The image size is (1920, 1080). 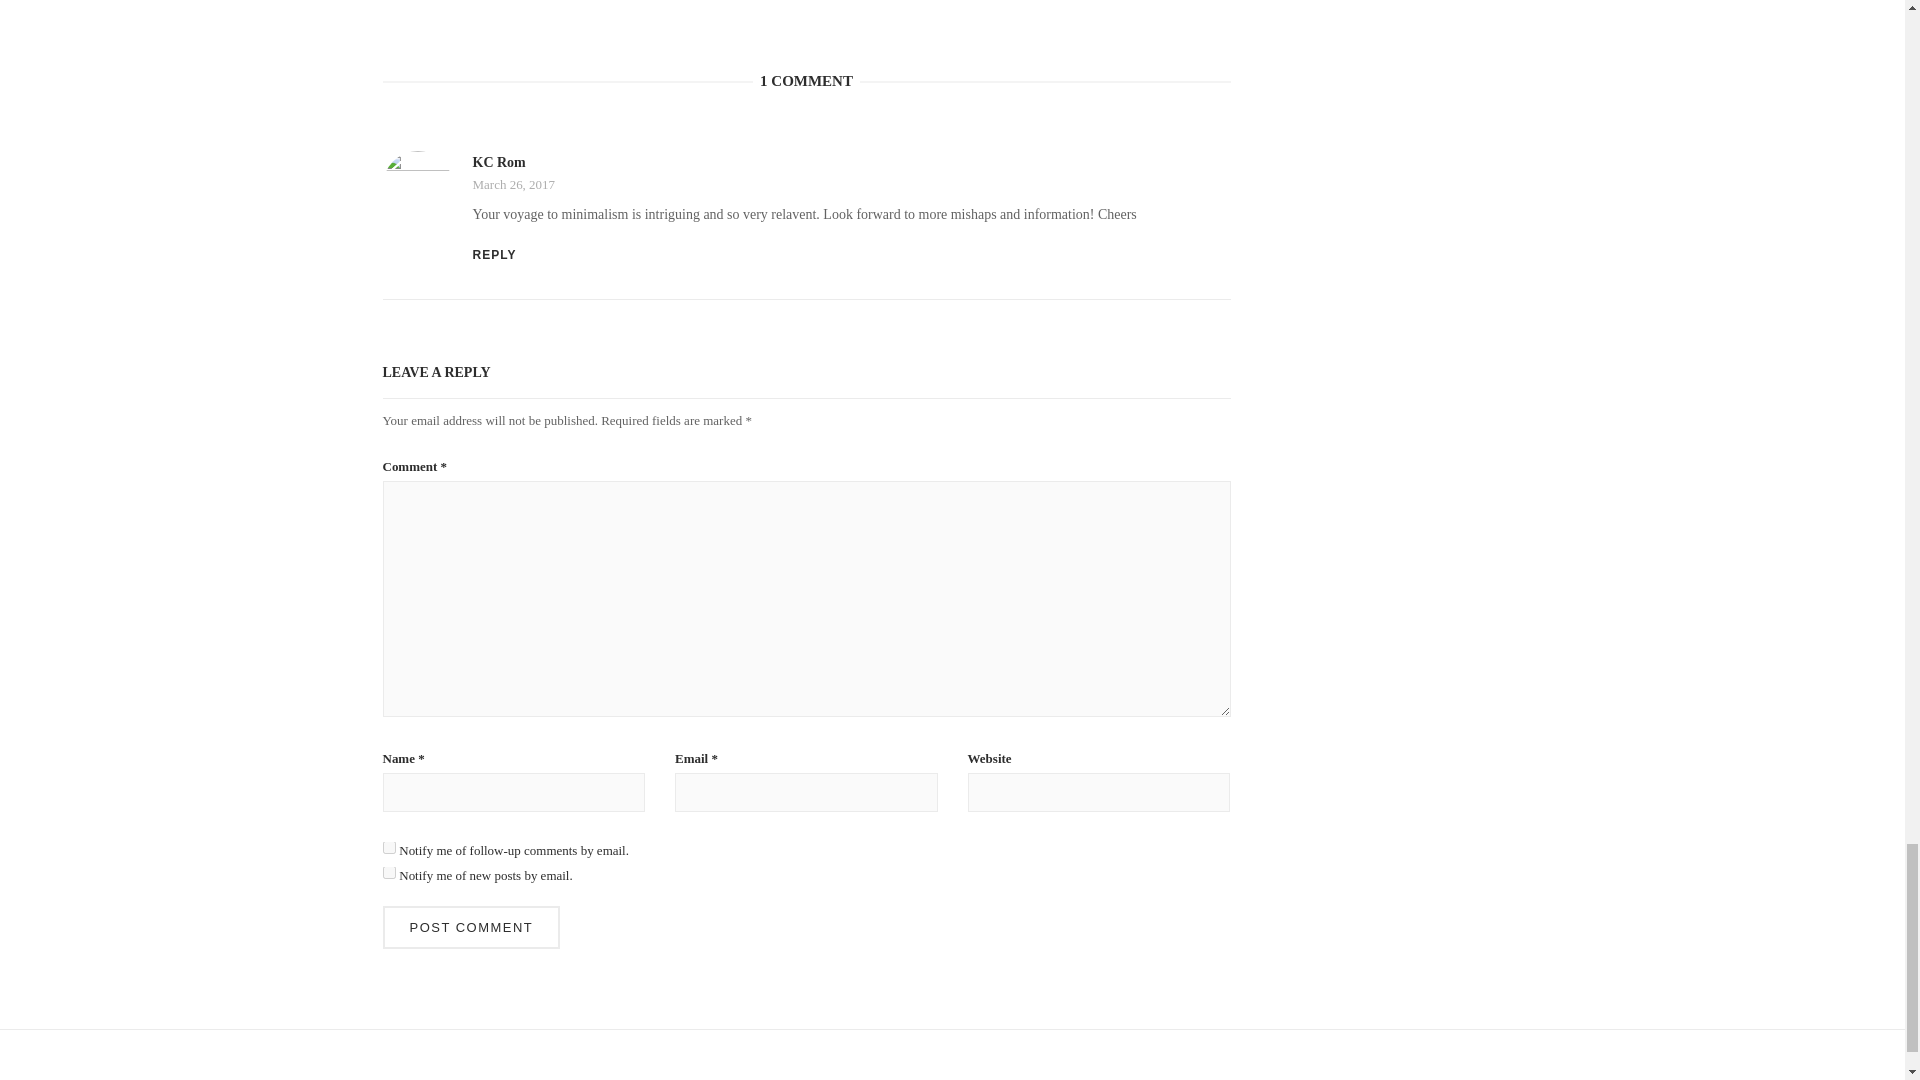 I want to click on subscribe, so click(x=388, y=872).